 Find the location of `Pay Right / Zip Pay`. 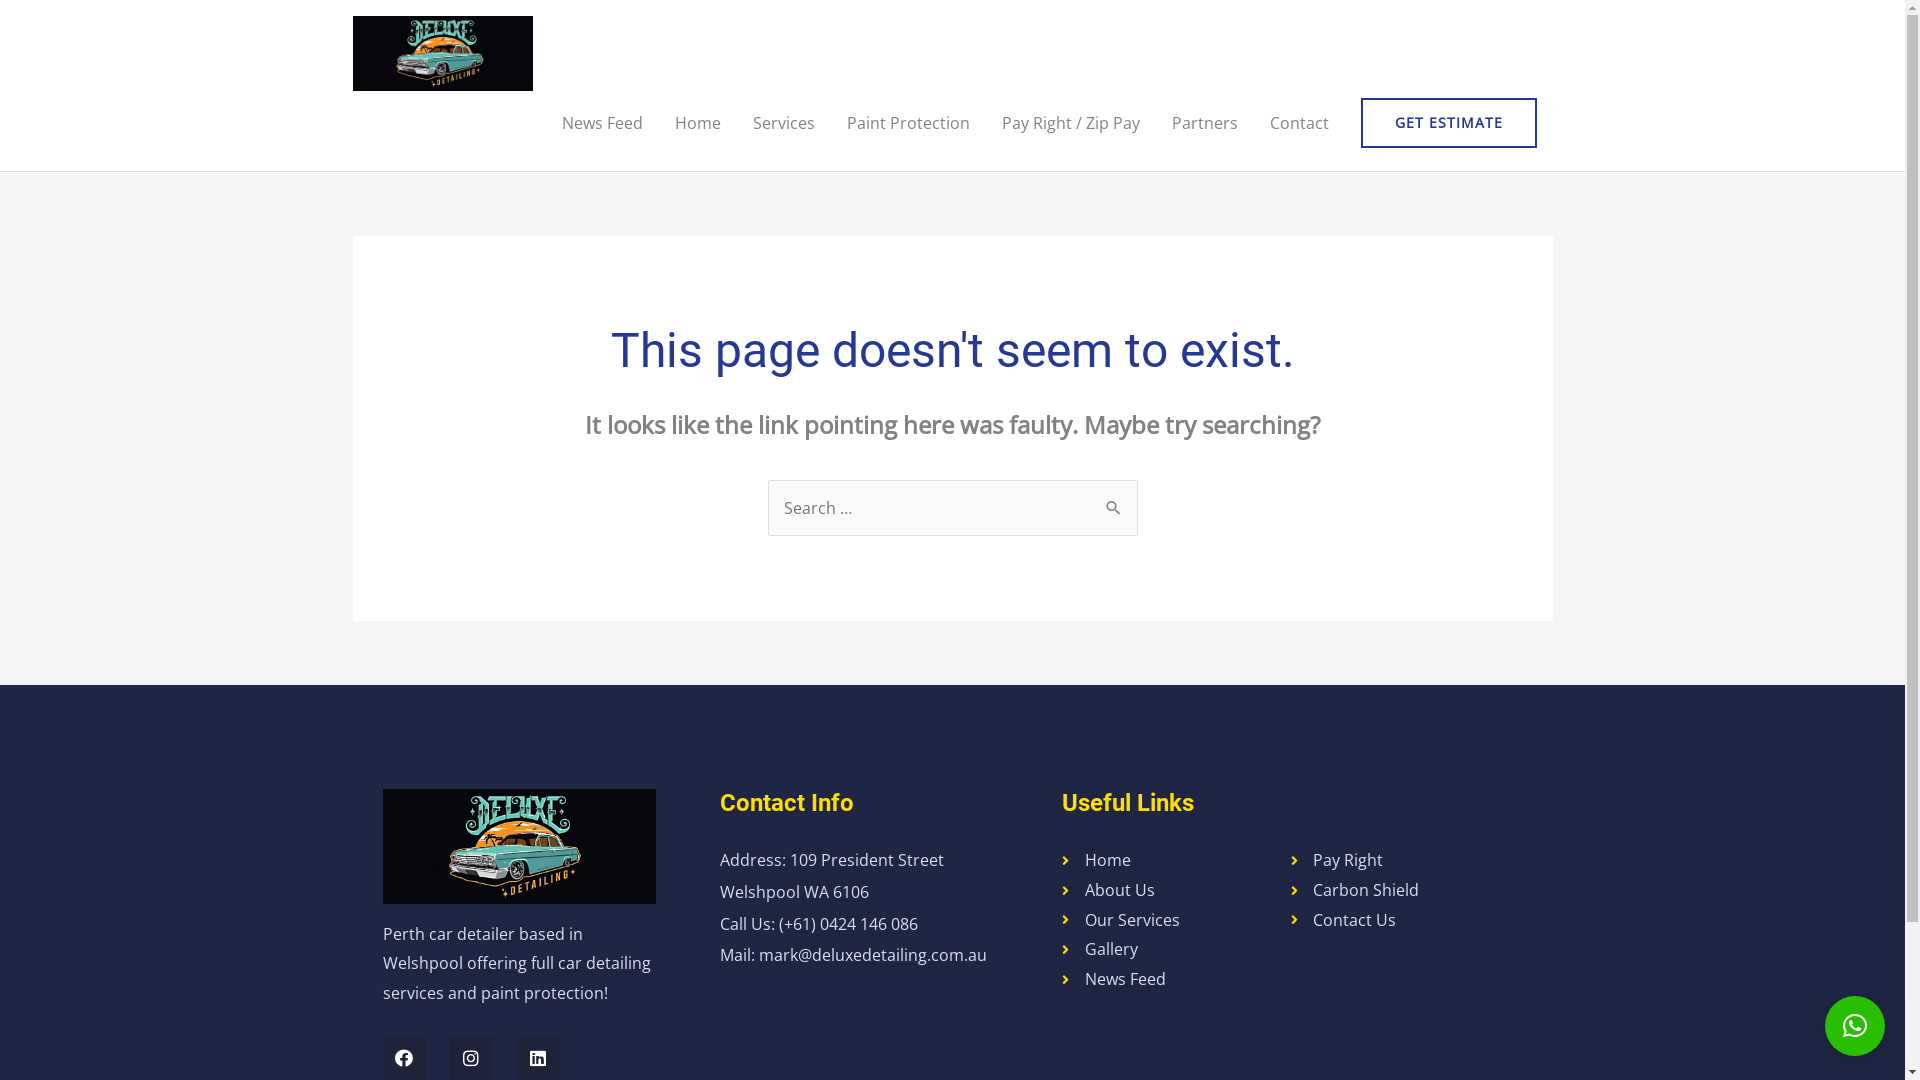

Pay Right / Zip Pay is located at coordinates (1071, 123).